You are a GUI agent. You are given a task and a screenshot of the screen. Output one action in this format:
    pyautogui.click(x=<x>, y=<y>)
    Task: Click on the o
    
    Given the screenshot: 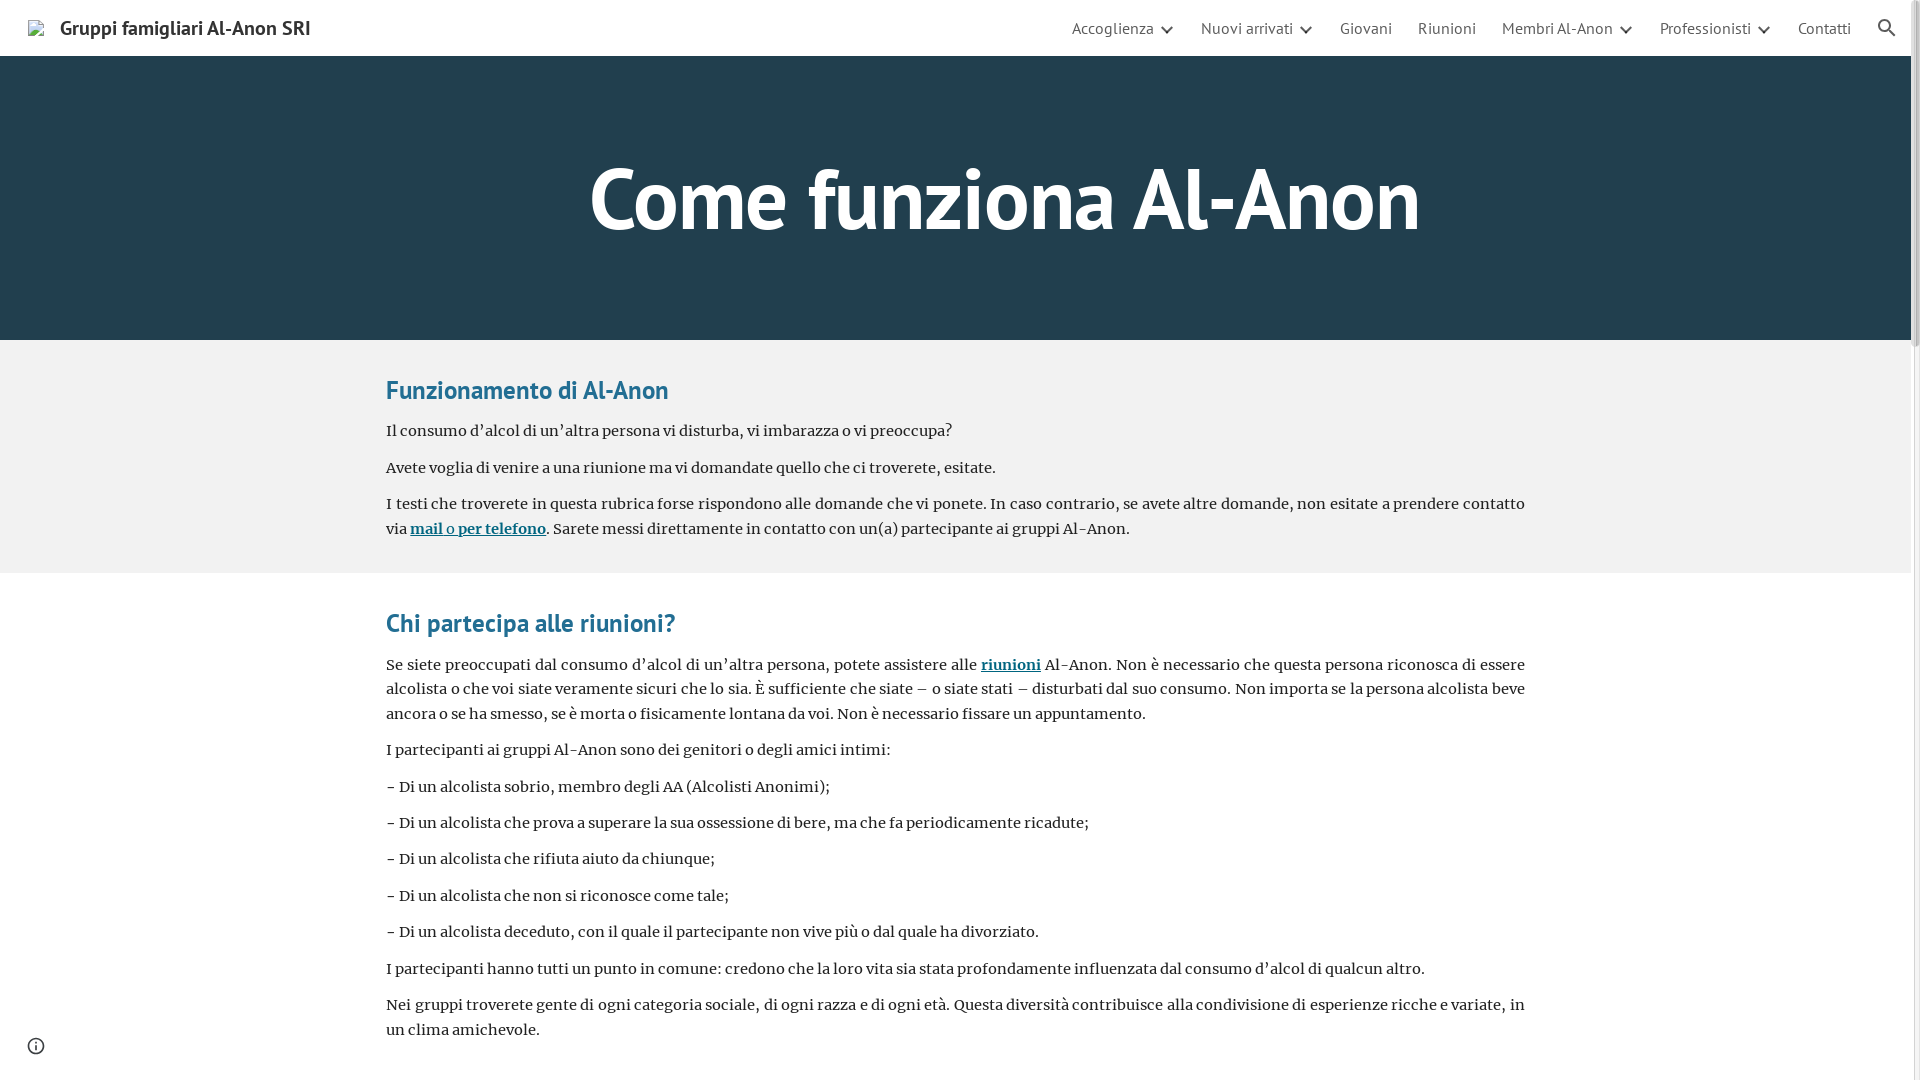 What is the action you would take?
    pyautogui.click(x=450, y=529)
    